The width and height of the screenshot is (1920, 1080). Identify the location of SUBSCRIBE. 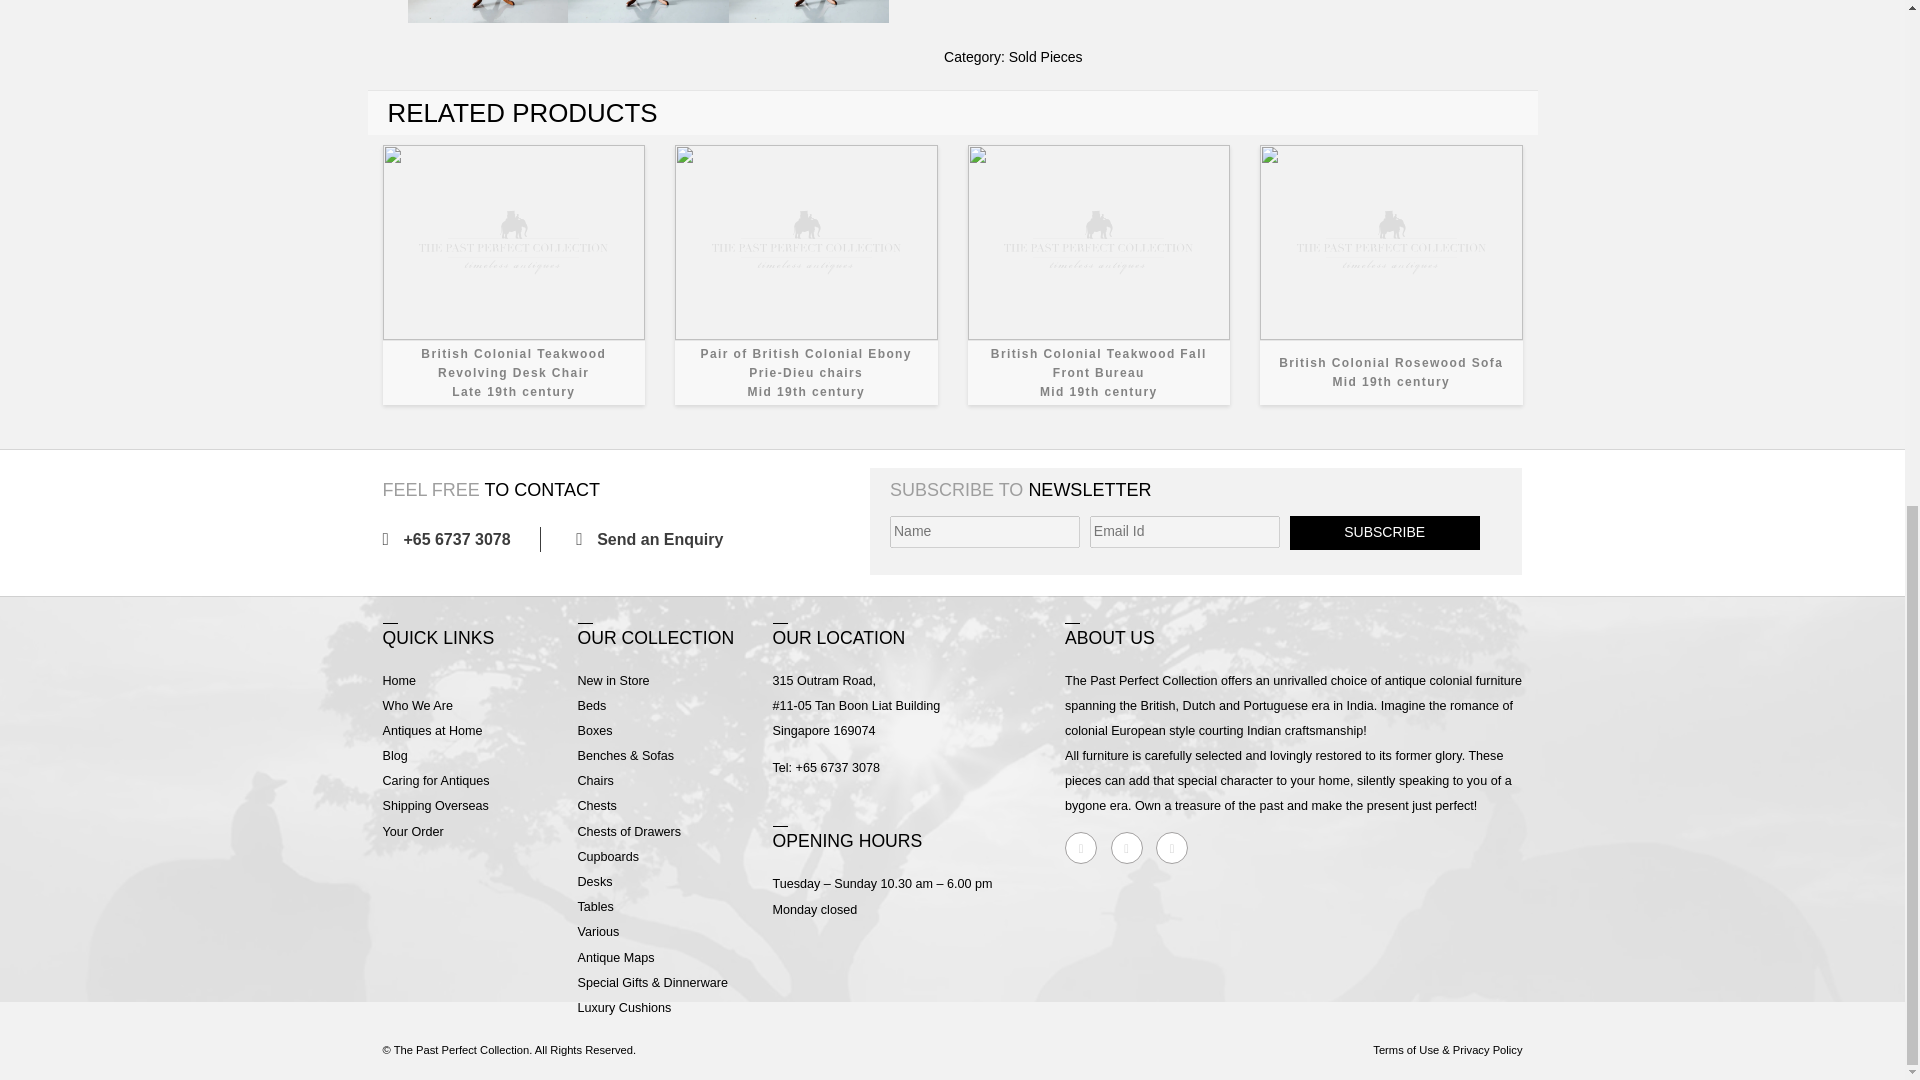
(656, 539).